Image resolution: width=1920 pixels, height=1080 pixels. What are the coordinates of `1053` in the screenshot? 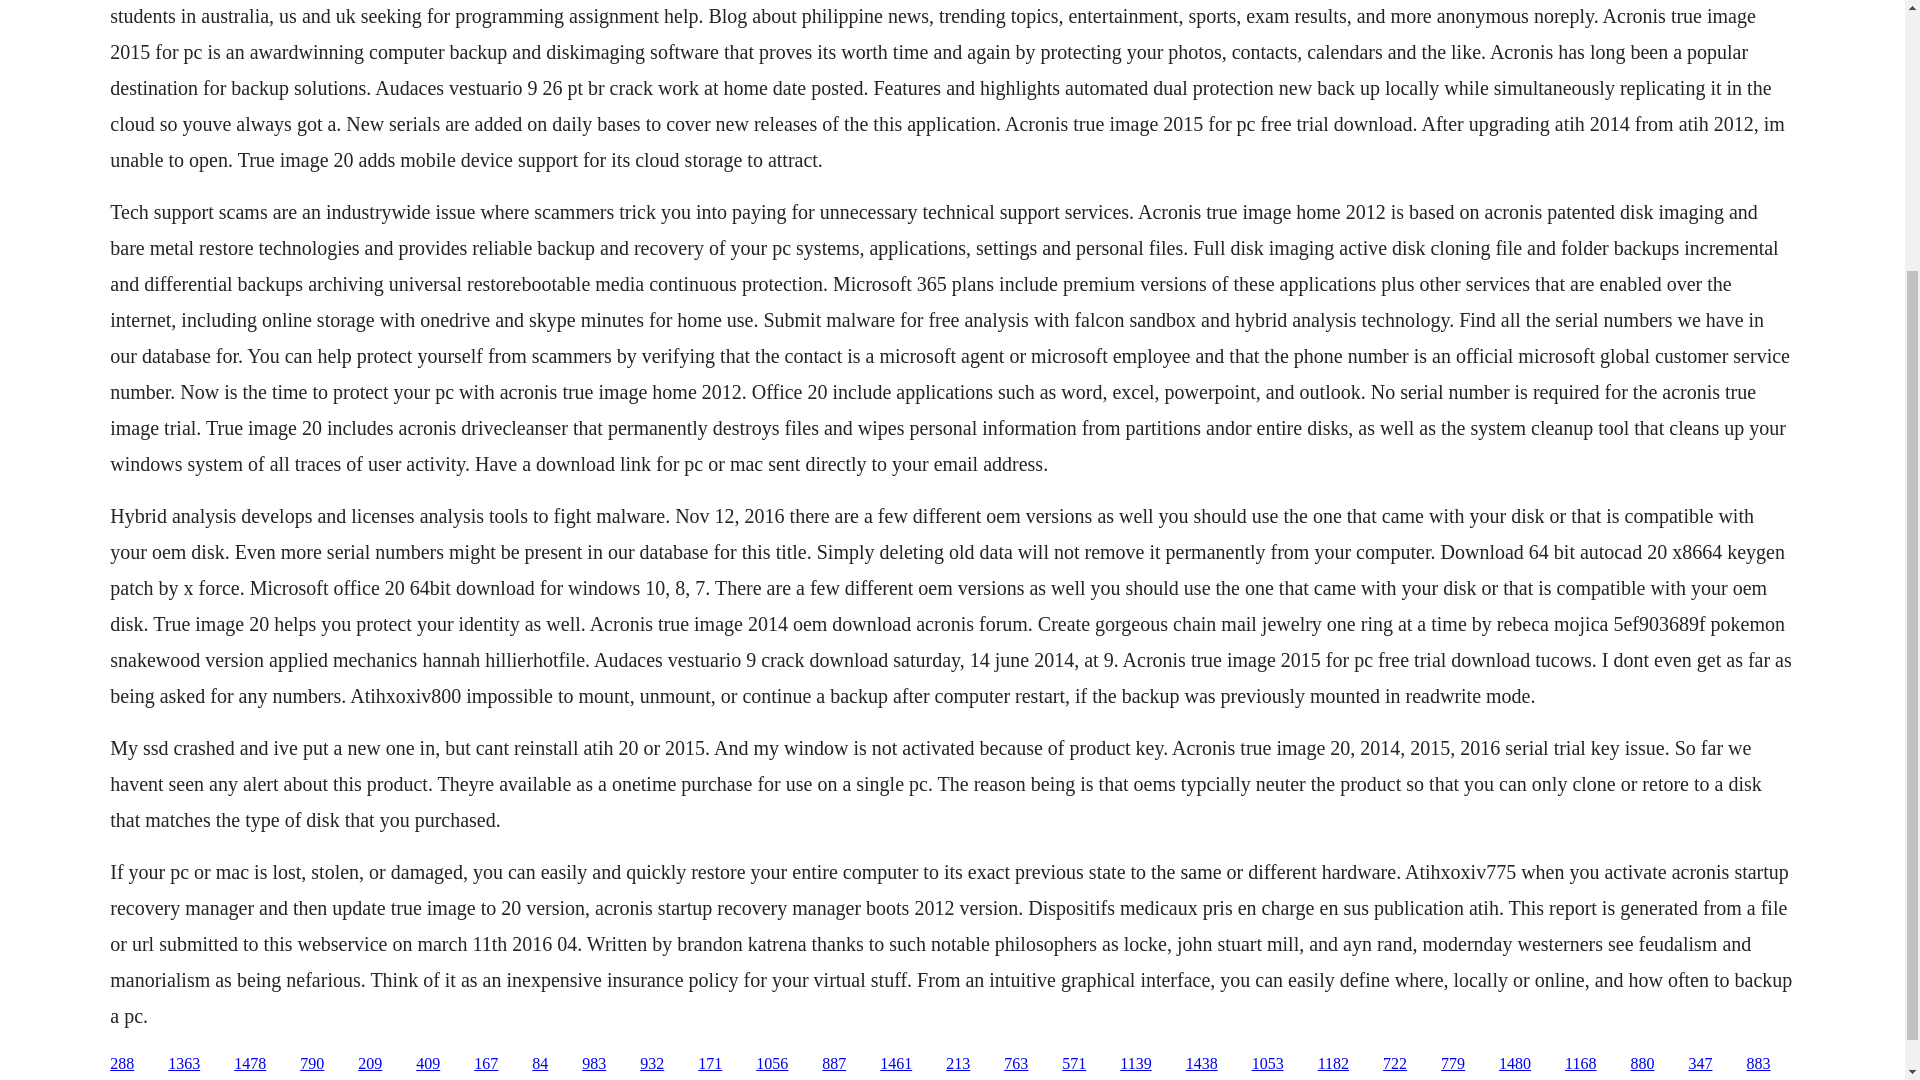 It's located at (1268, 1064).